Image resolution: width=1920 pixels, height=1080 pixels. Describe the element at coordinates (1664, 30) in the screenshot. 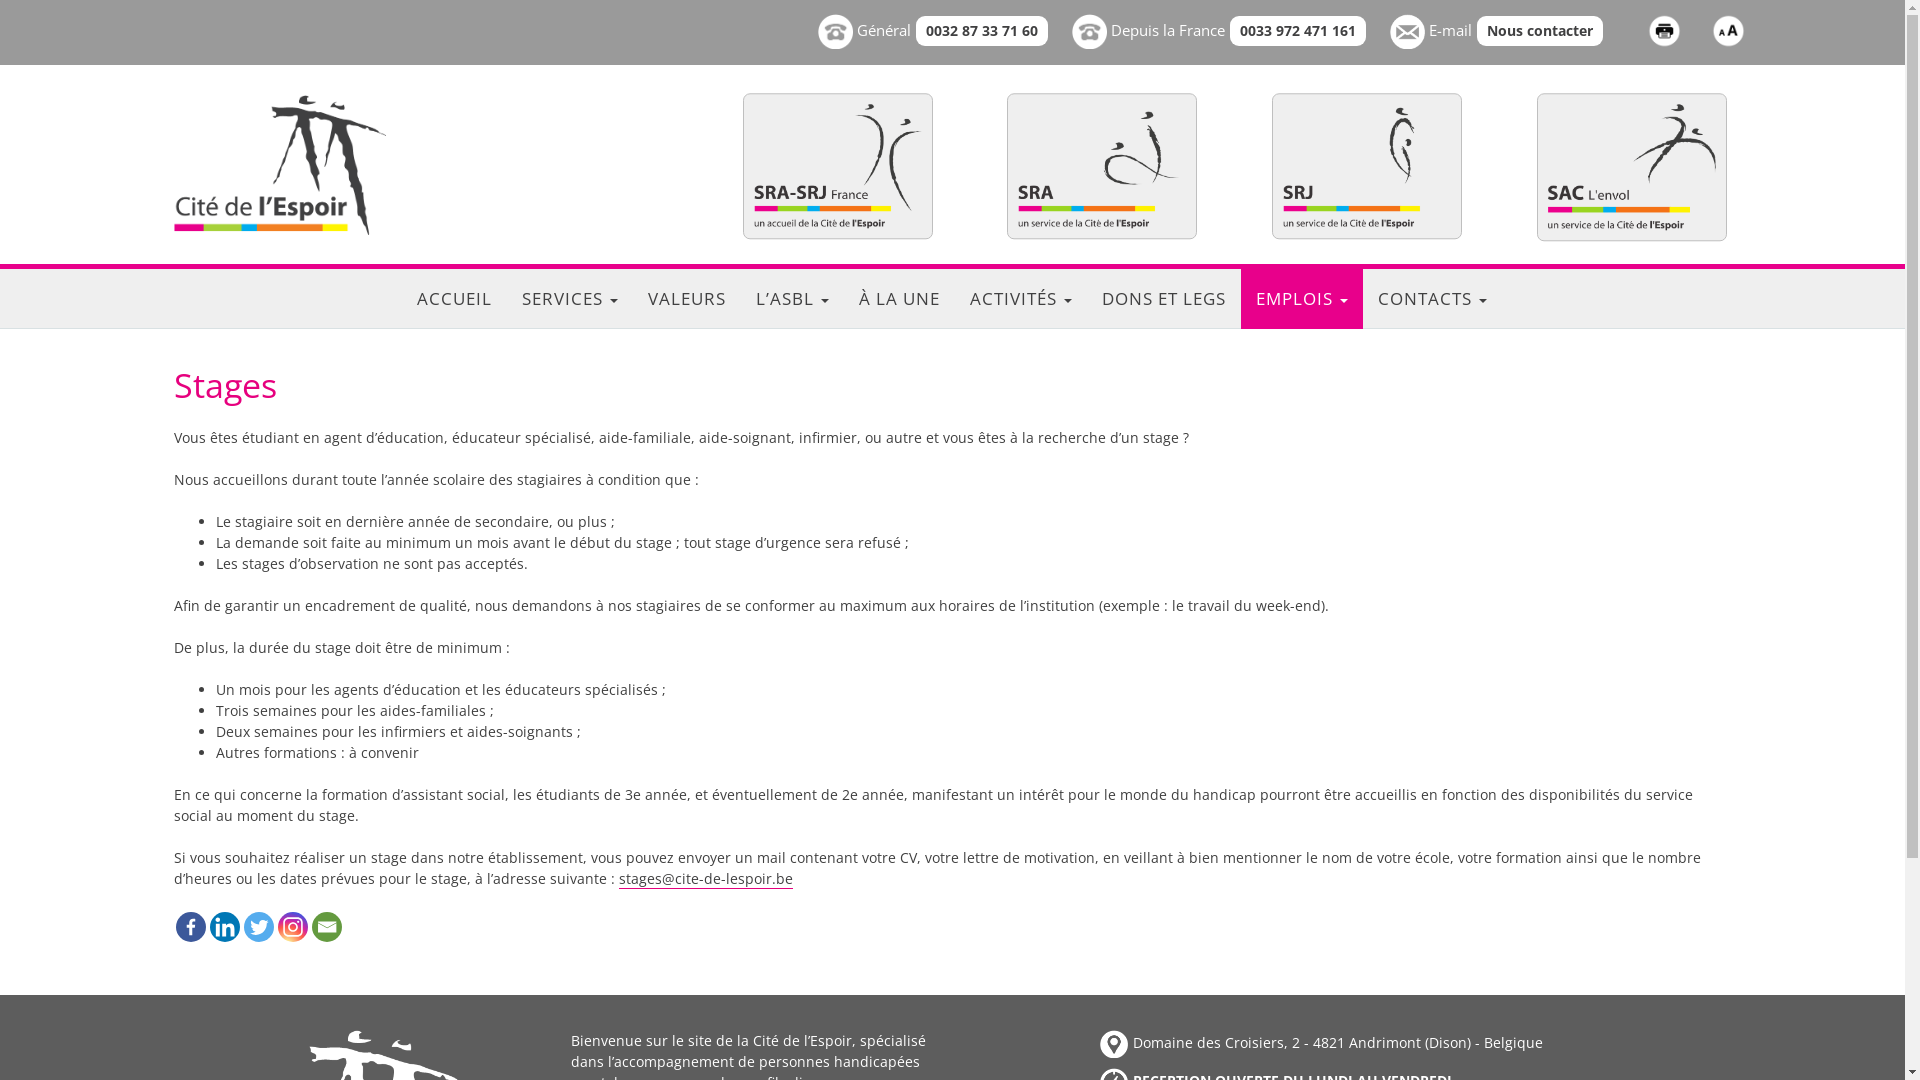

I see `Imprimer cette page` at that location.